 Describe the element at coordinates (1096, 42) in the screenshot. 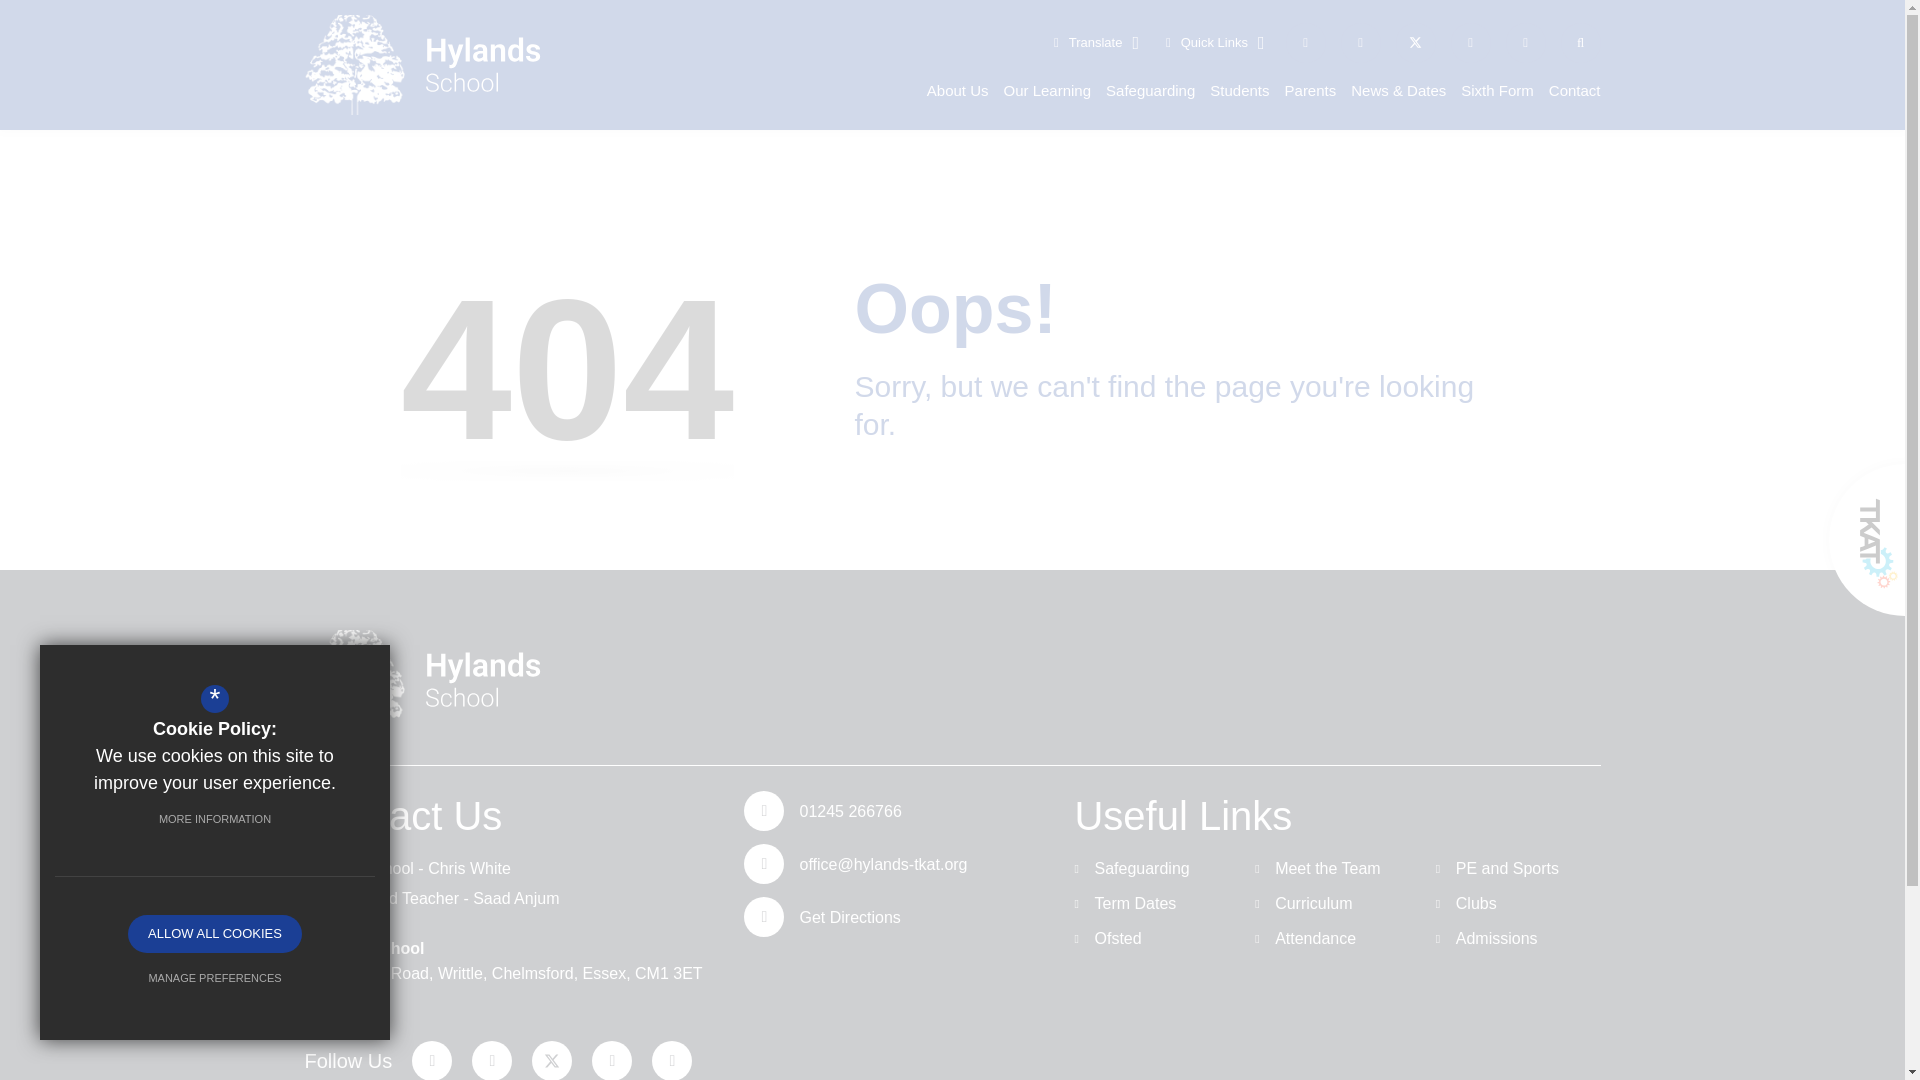

I see `Google Translate` at that location.